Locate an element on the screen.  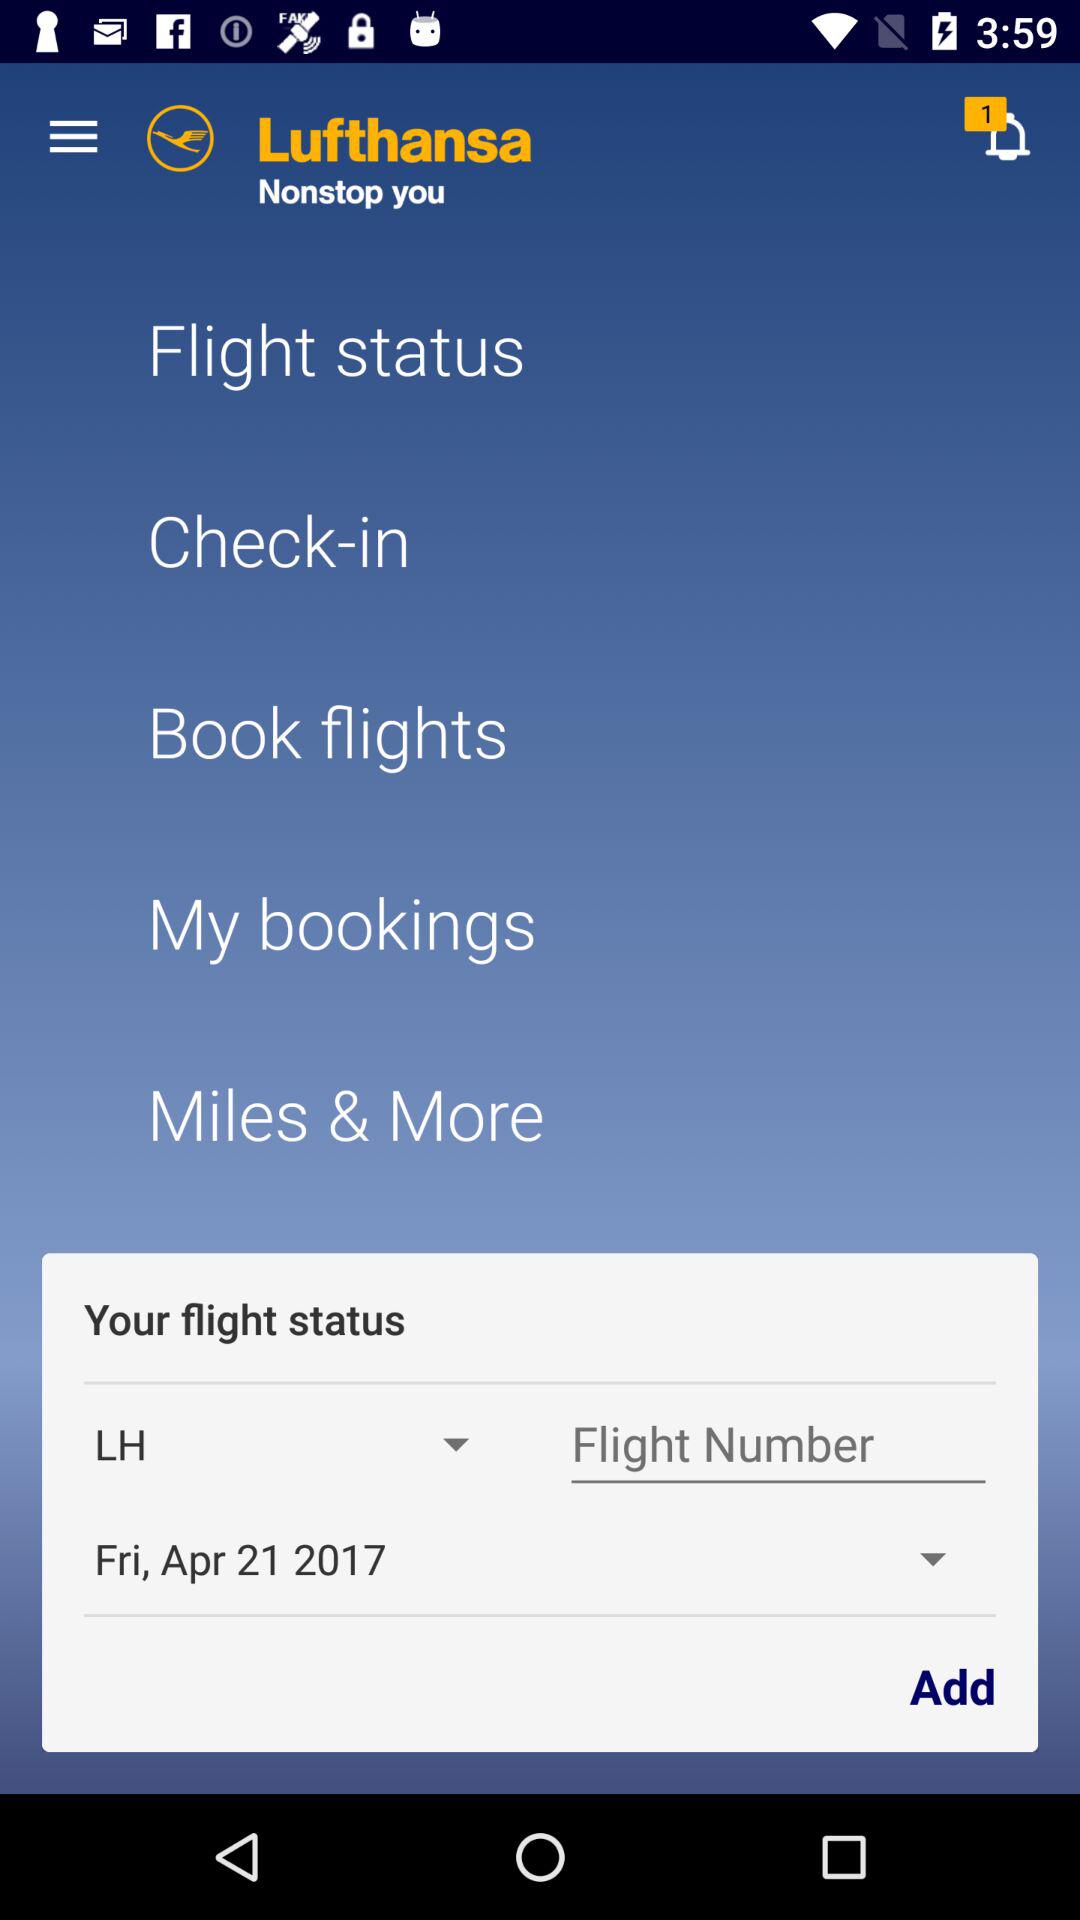
turn off icon below book flights icon is located at coordinates (539, 922).